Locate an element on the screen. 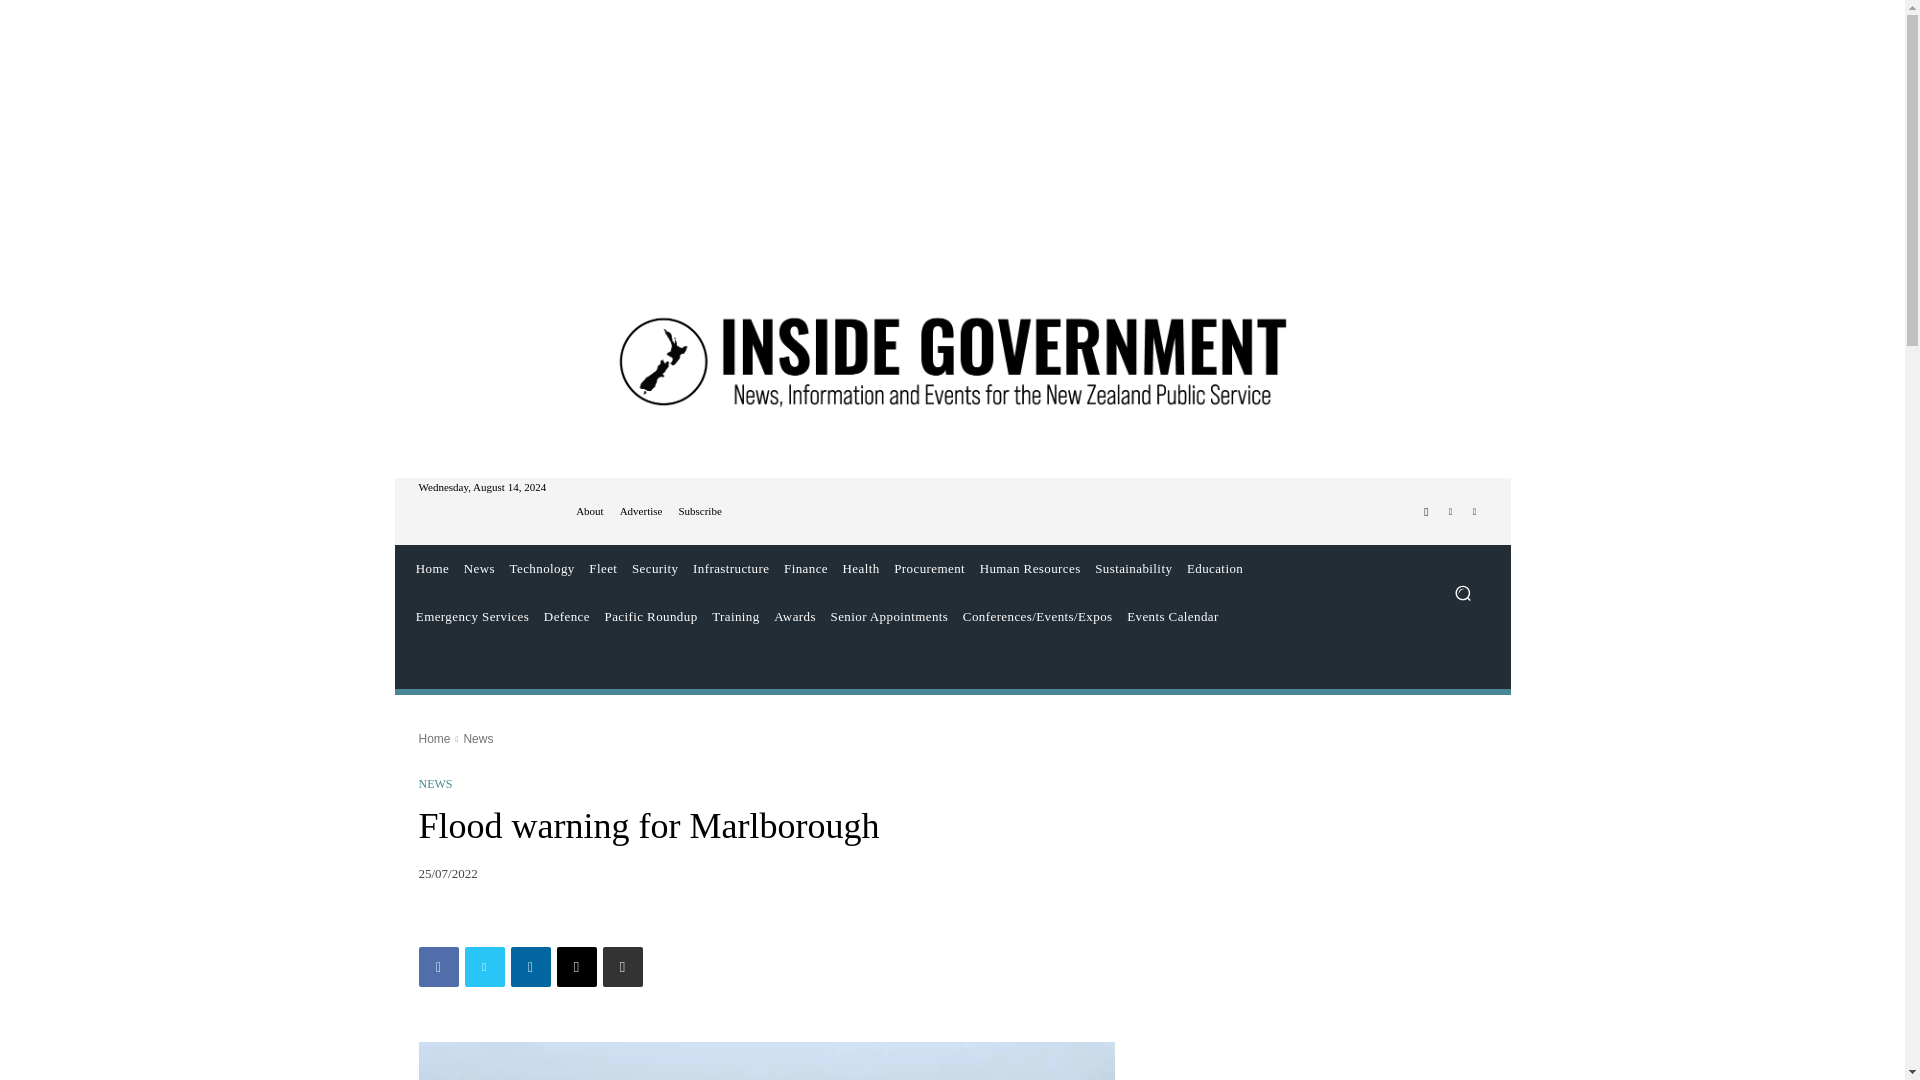 This screenshot has width=1920, height=1080. News is located at coordinates (478, 568).